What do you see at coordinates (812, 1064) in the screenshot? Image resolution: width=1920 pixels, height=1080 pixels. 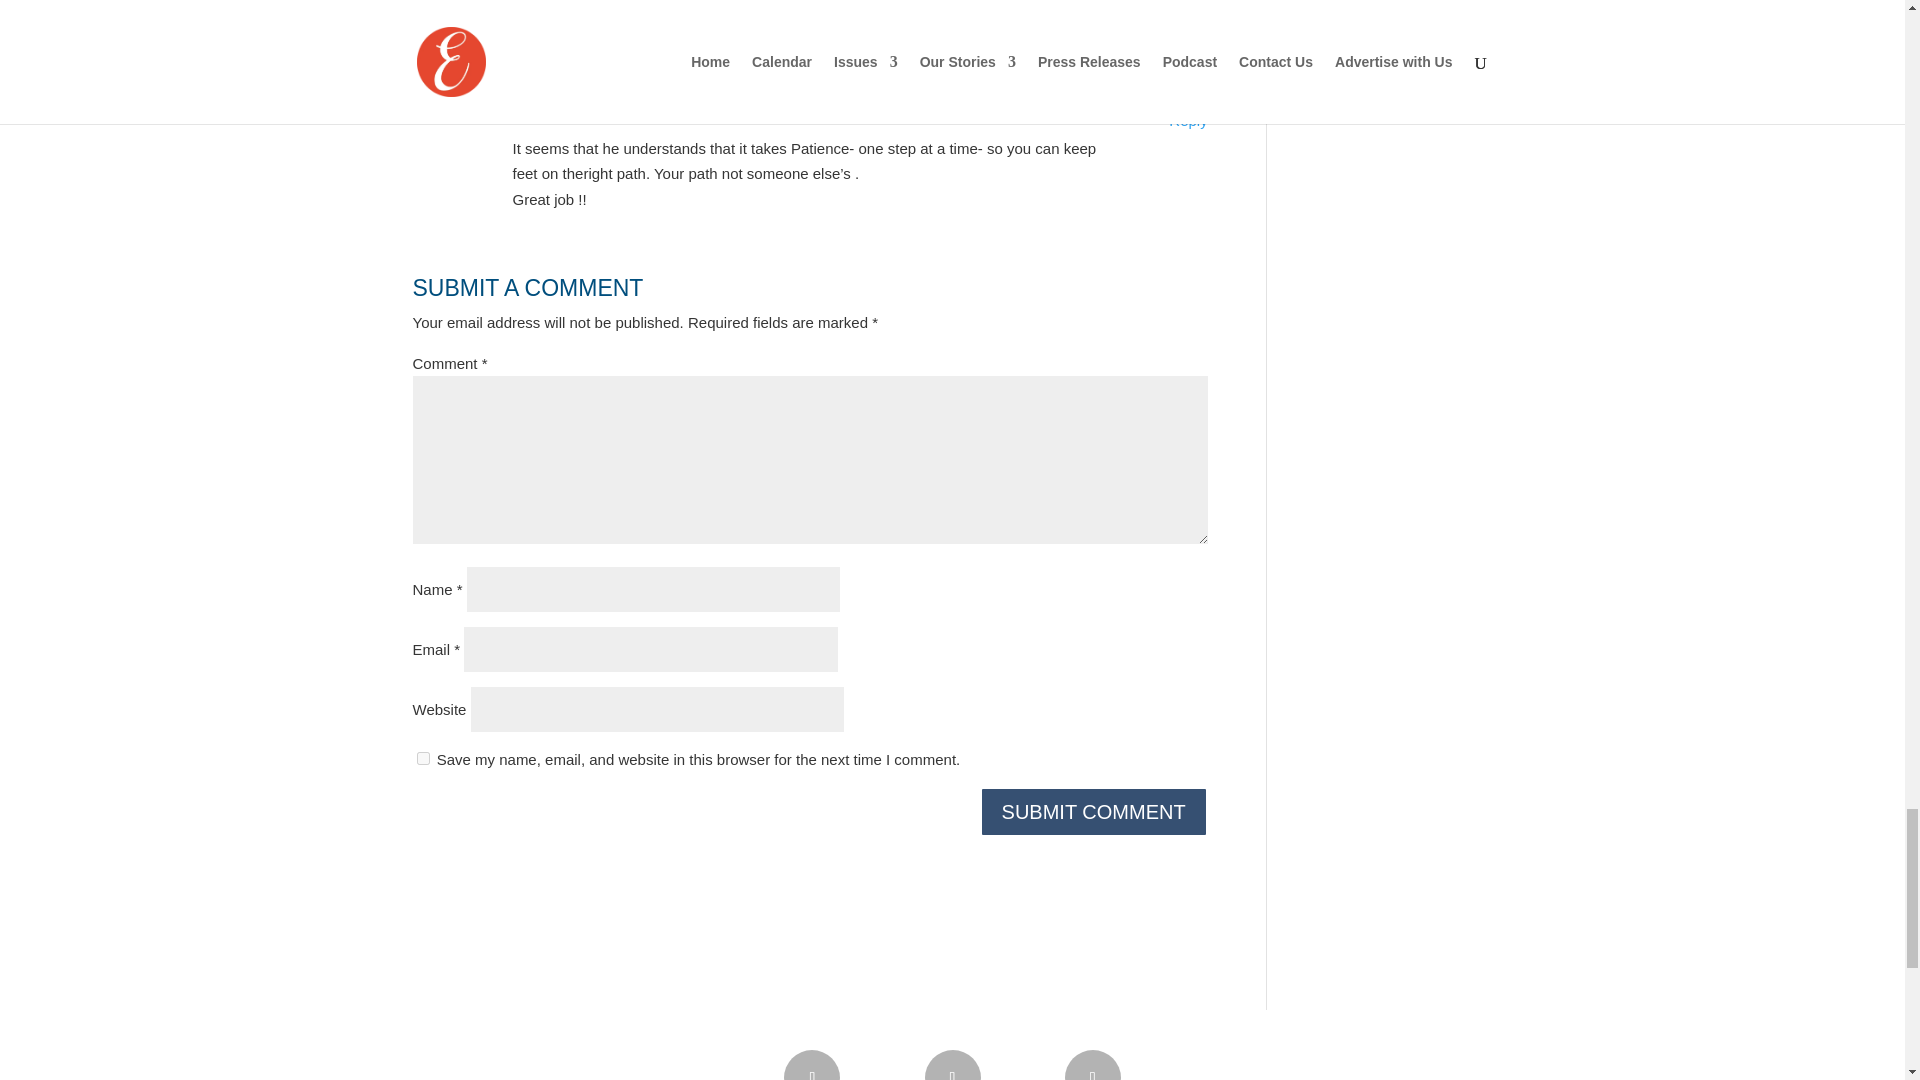 I see `Follow on Facebook` at bounding box center [812, 1064].